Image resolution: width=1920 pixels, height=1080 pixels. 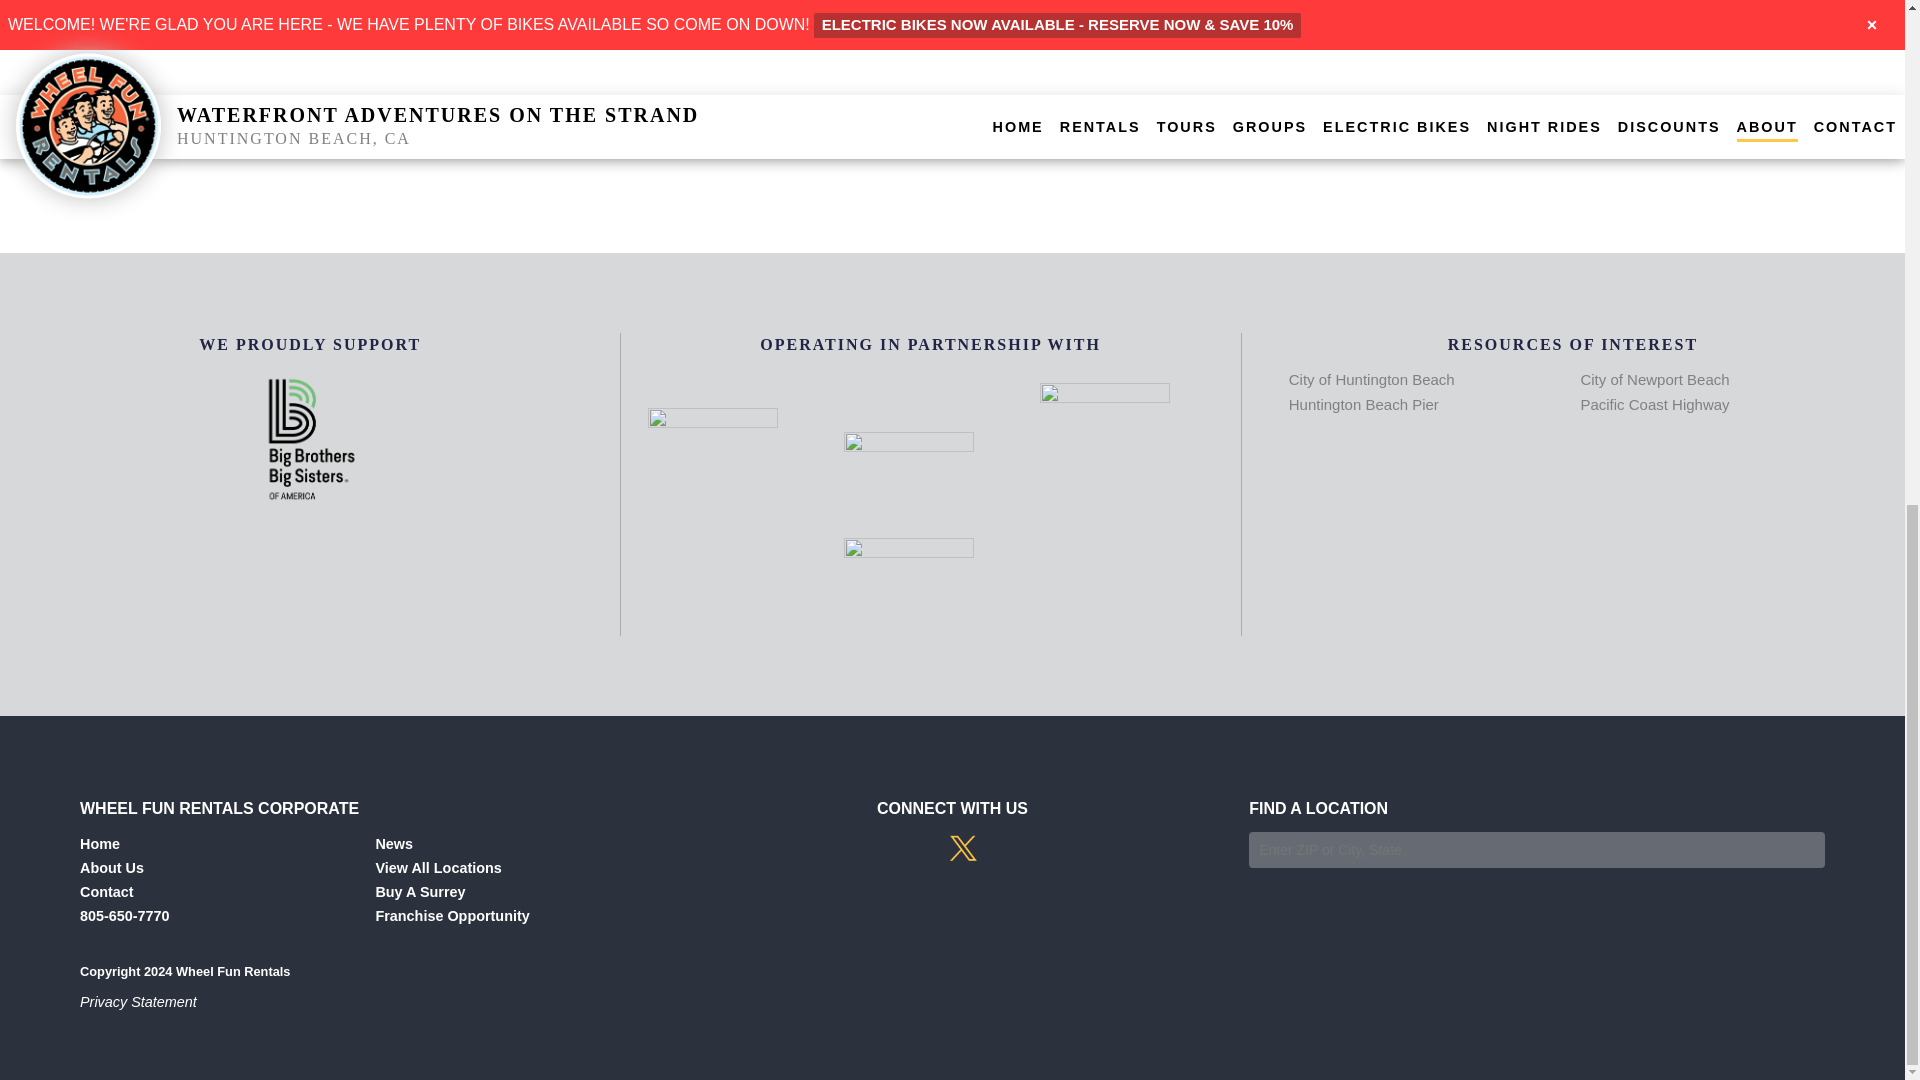 I want to click on Purchase a Quadricycle, so click(x=419, y=892).